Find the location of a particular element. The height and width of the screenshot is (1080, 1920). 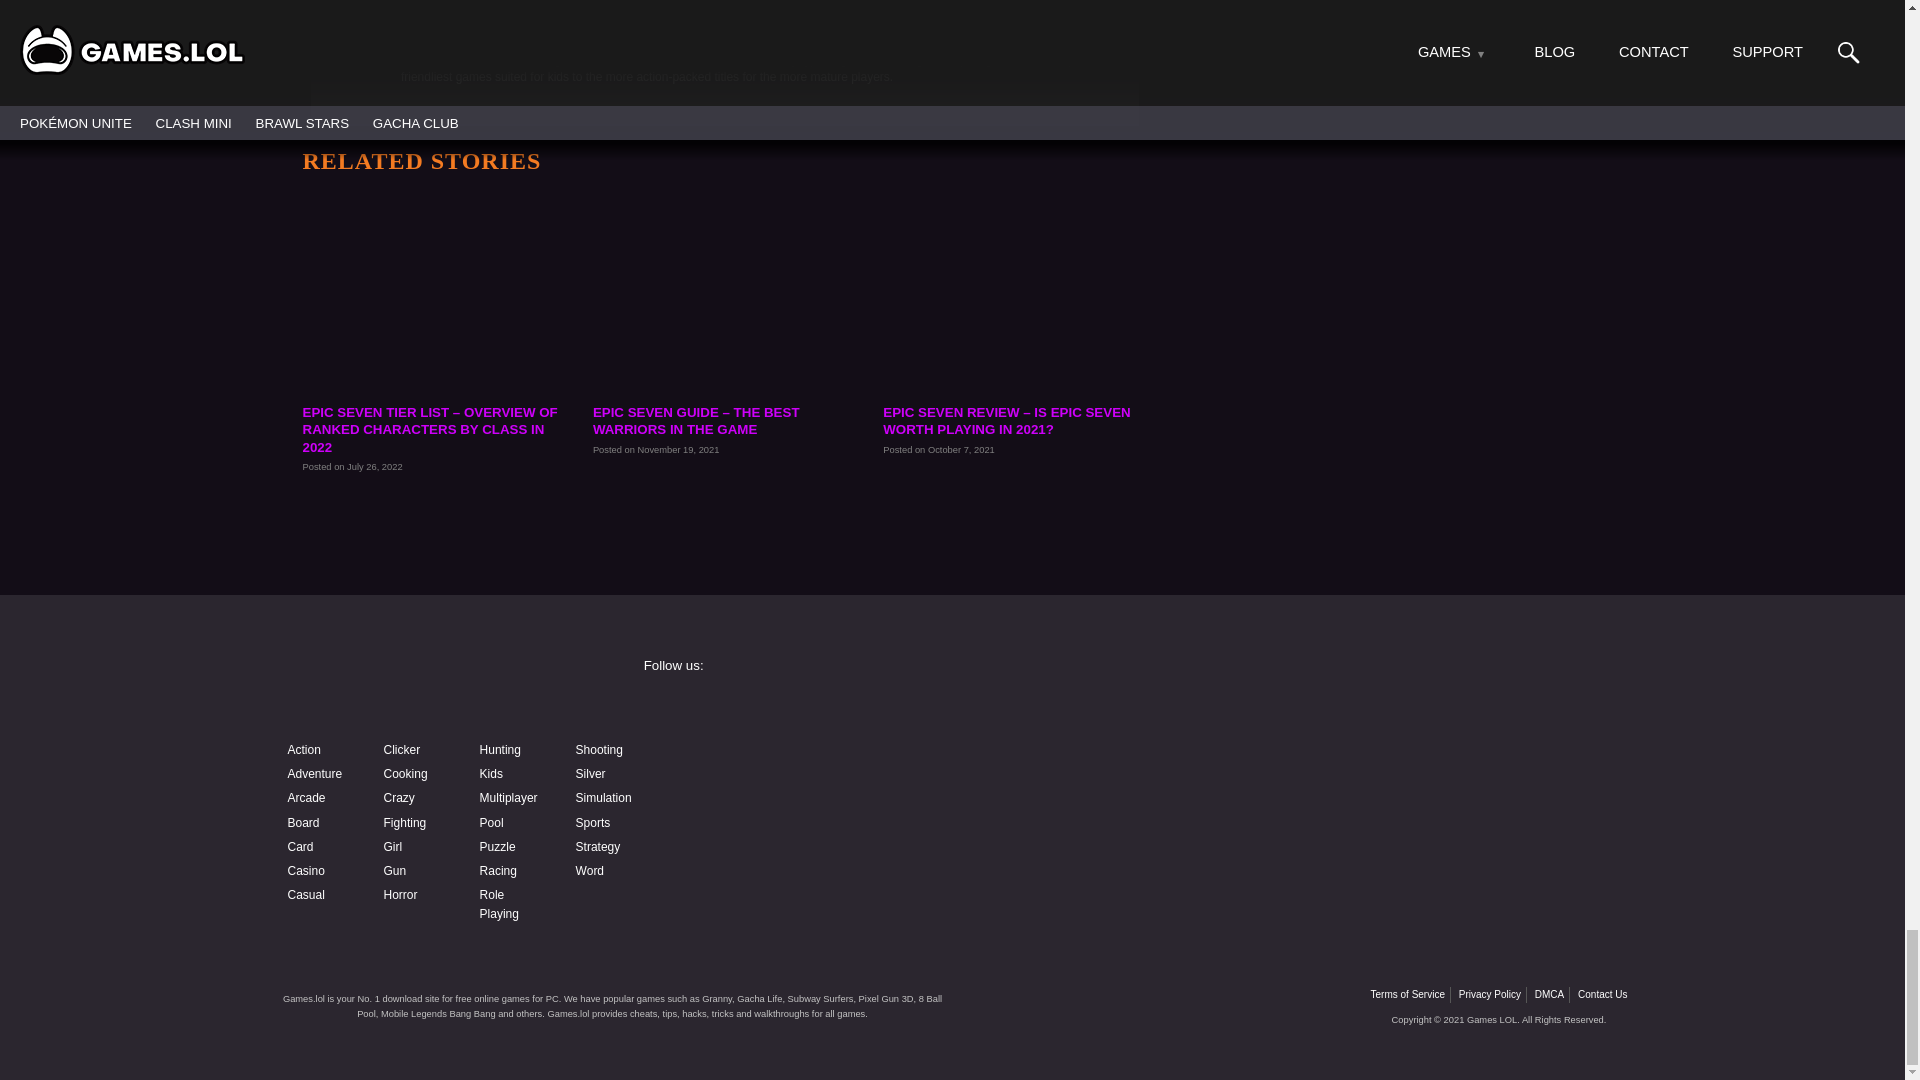

Twitter is located at coordinates (1416, 711).